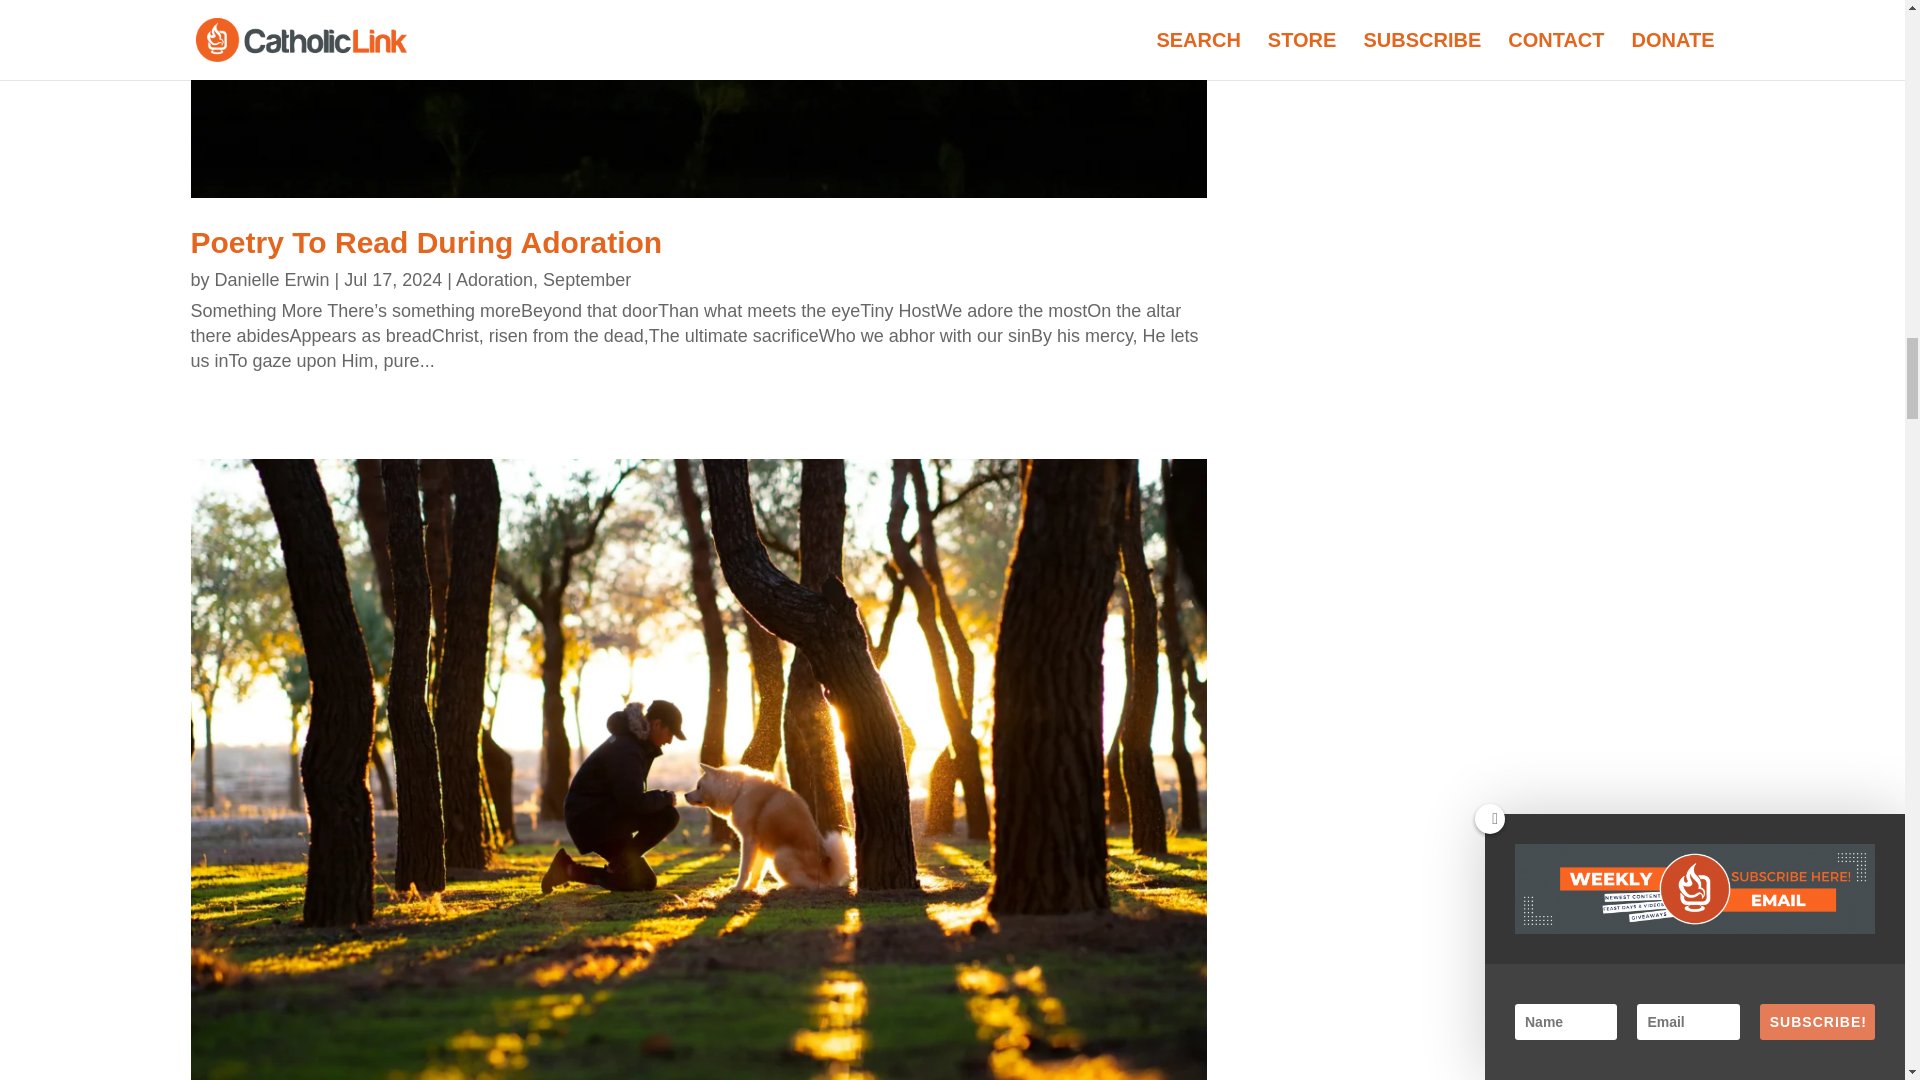 Image resolution: width=1920 pixels, height=1080 pixels. I want to click on Adoration, so click(494, 280).